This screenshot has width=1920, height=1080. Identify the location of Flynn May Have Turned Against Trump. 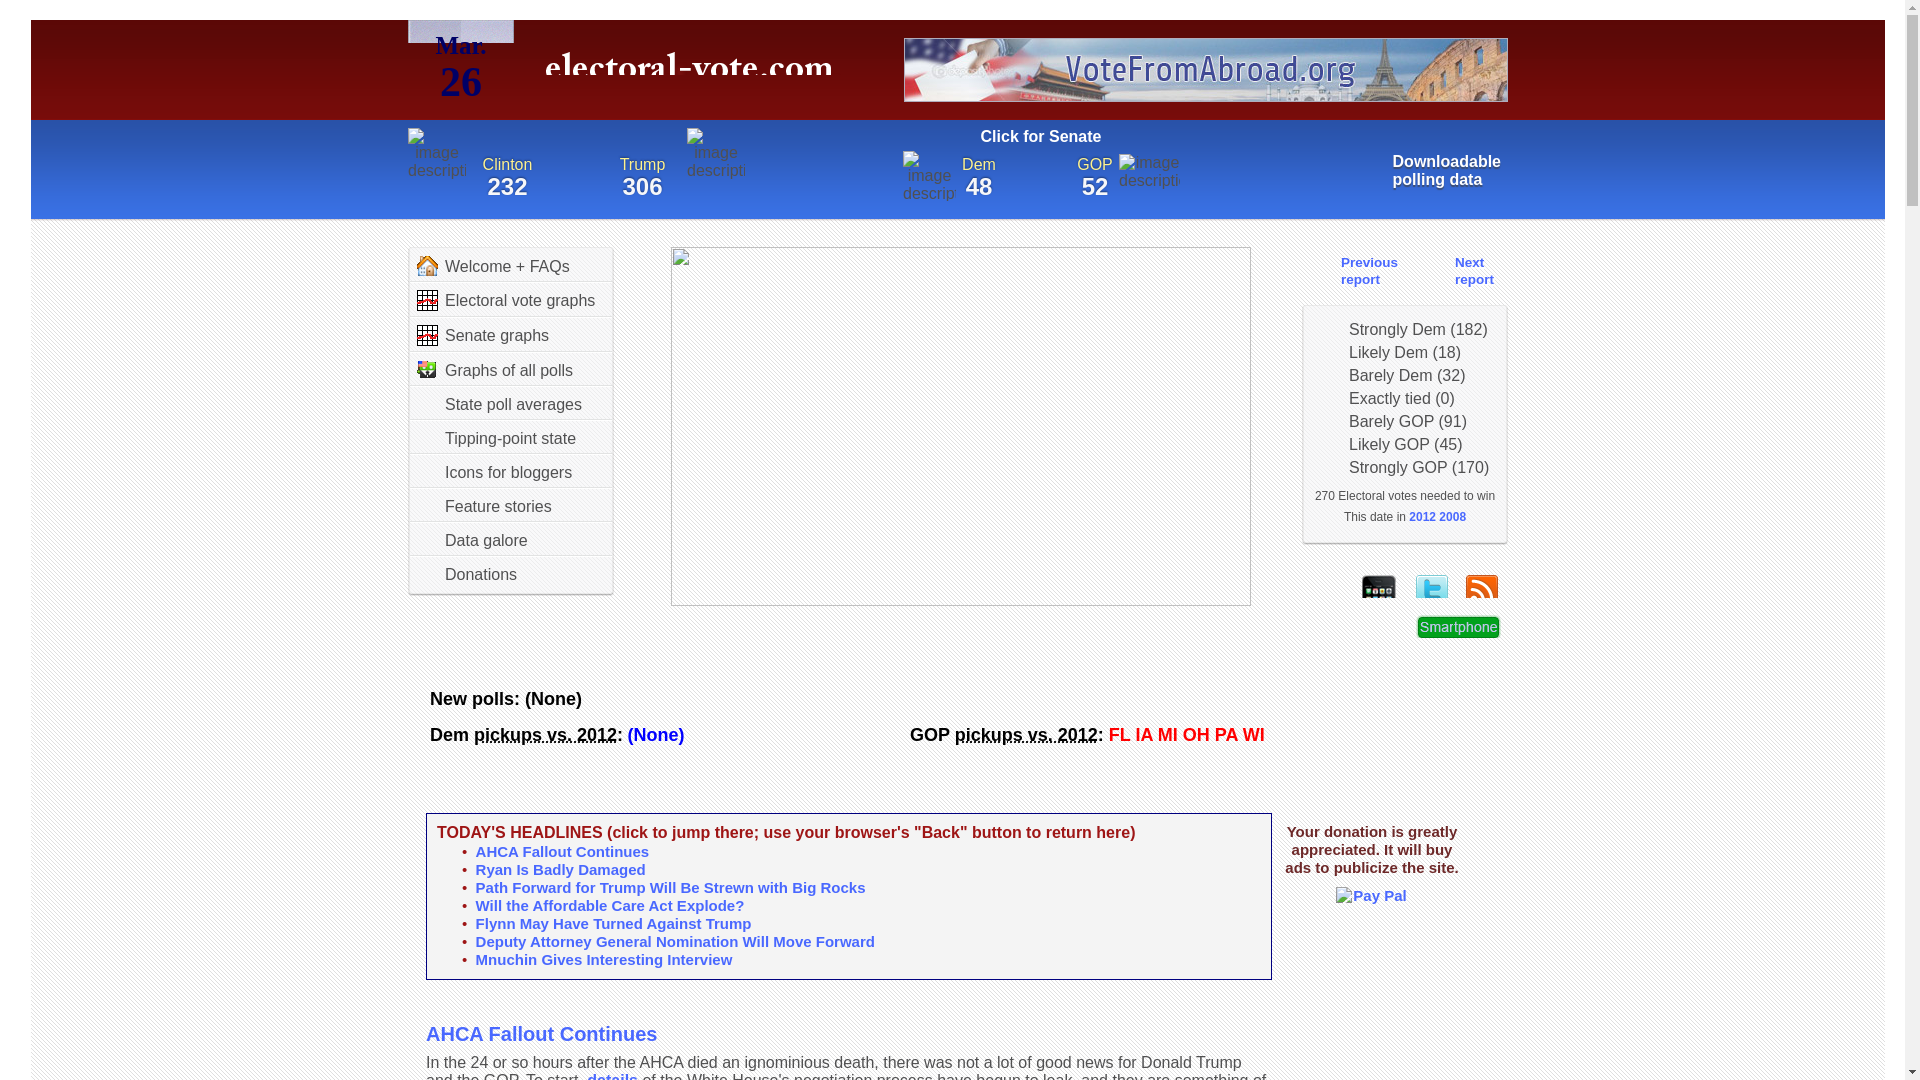
(1452, 516).